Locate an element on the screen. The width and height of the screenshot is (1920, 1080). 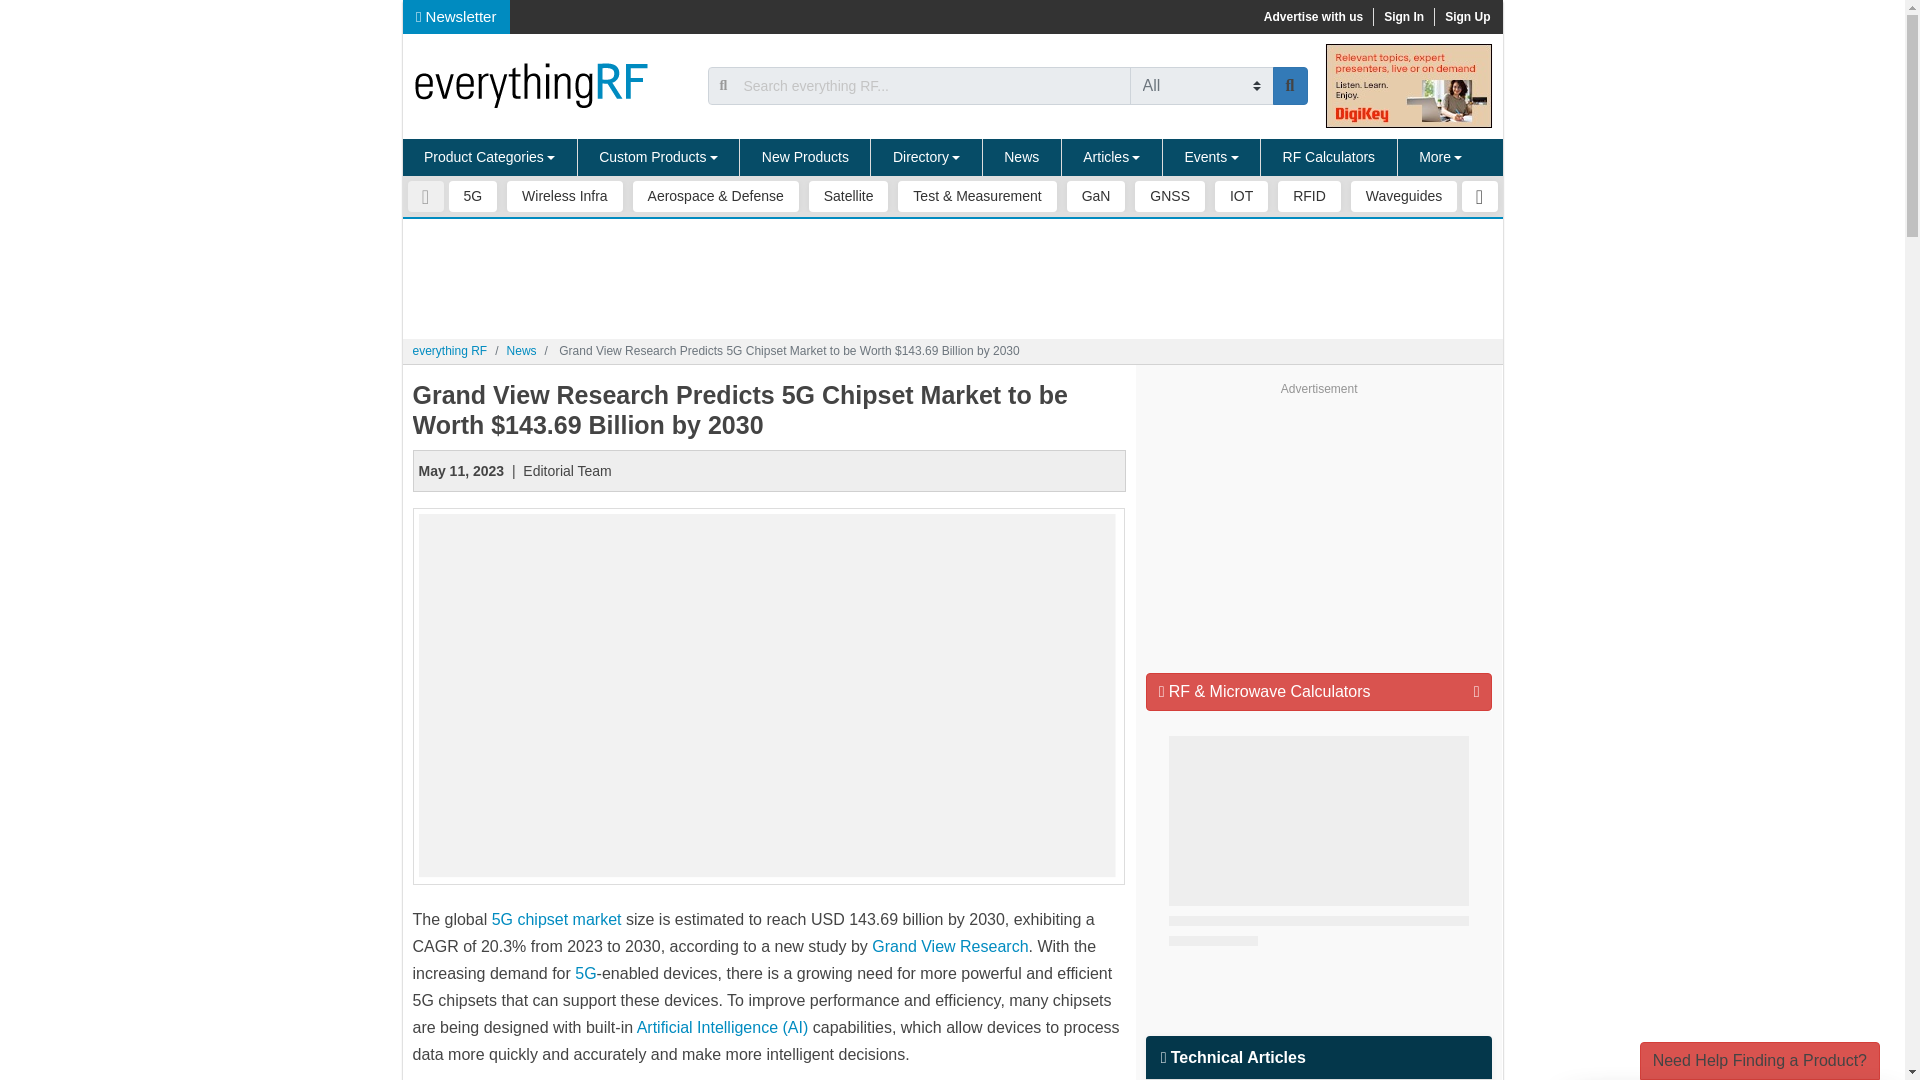
Sign In is located at coordinates (1403, 16).